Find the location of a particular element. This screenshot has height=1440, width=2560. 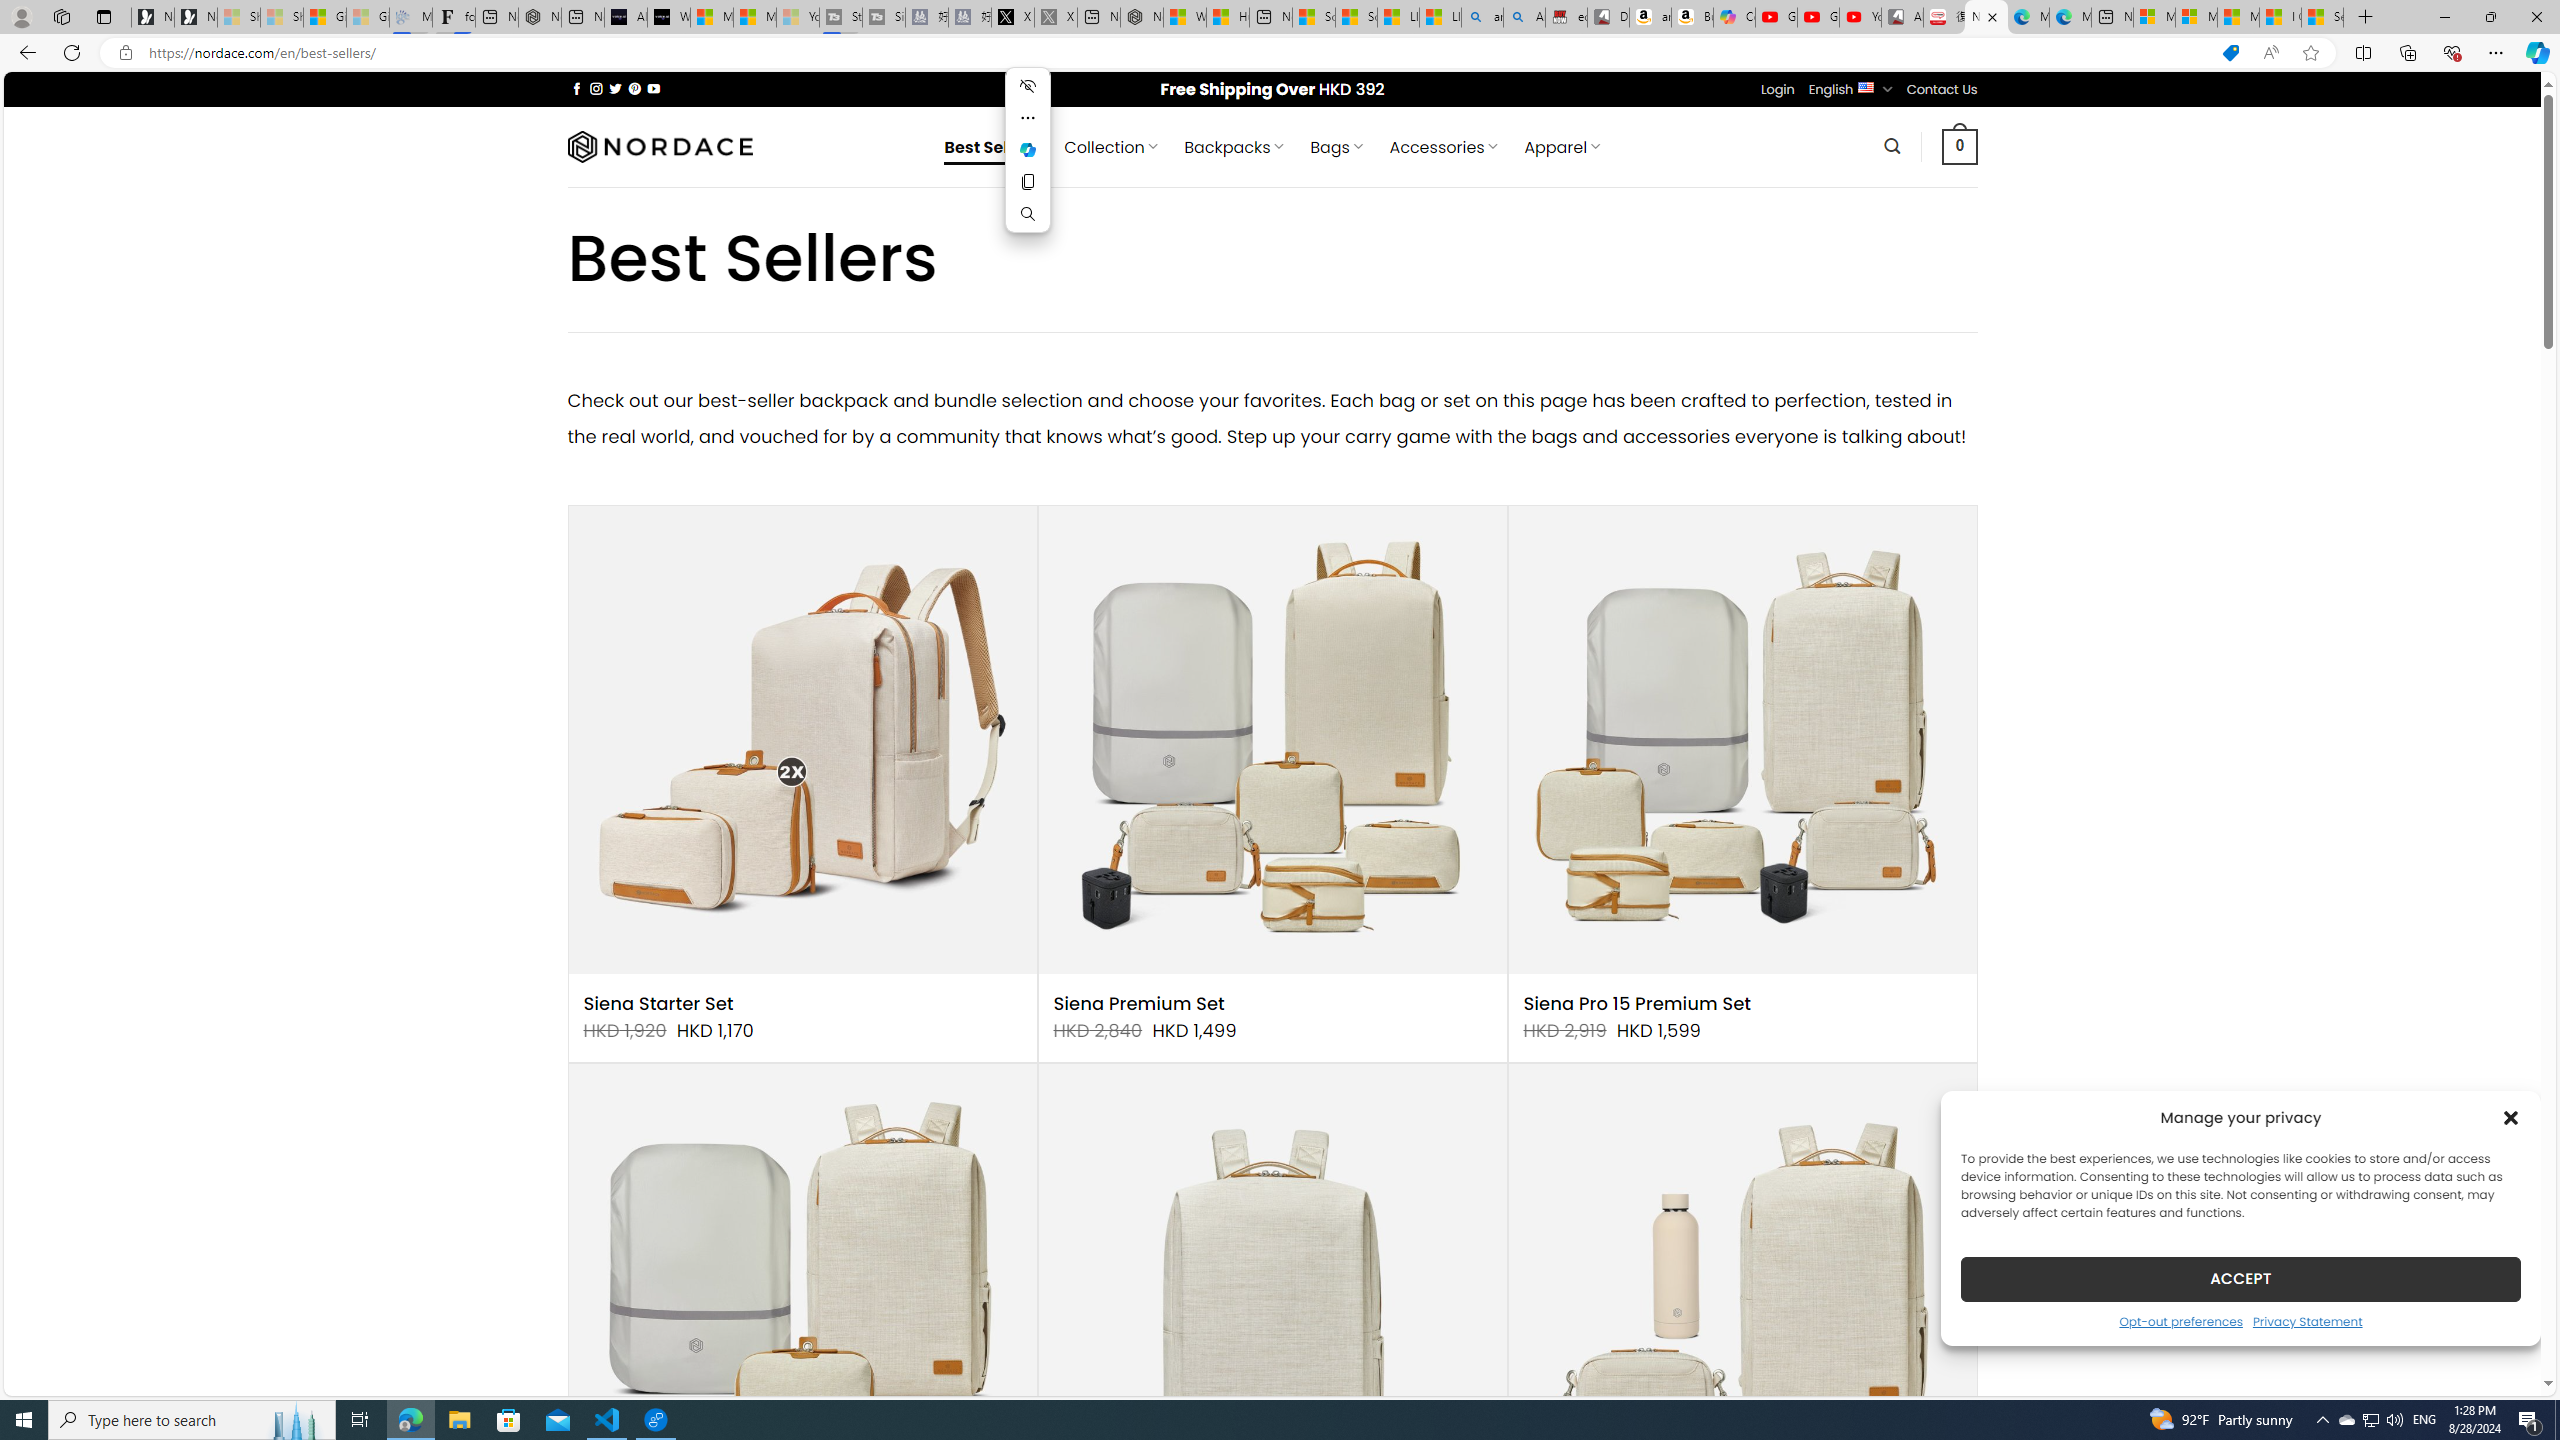

Siena Starter Set is located at coordinates (658, 1004).